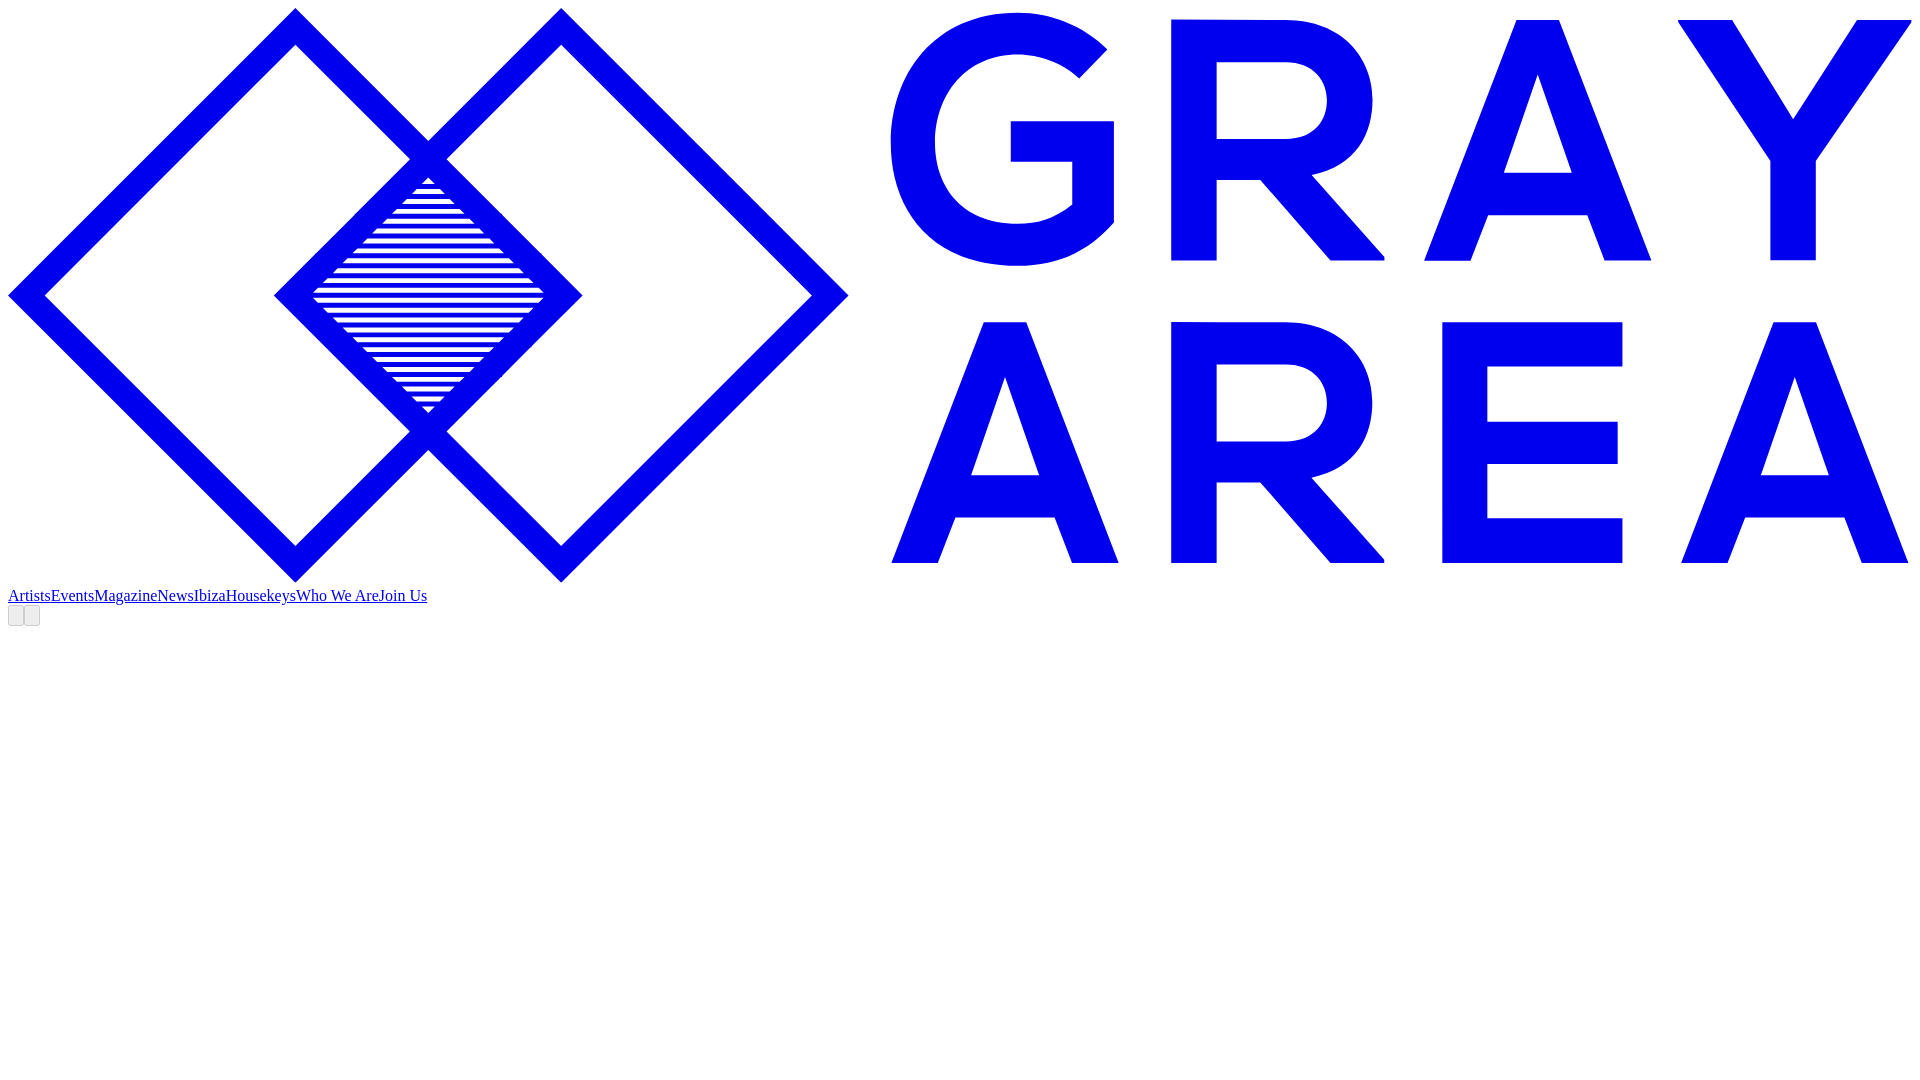 Image resolution: width=1920 pixels, height=1080 pixels. I want to click on Join Us, so click(402, 595).